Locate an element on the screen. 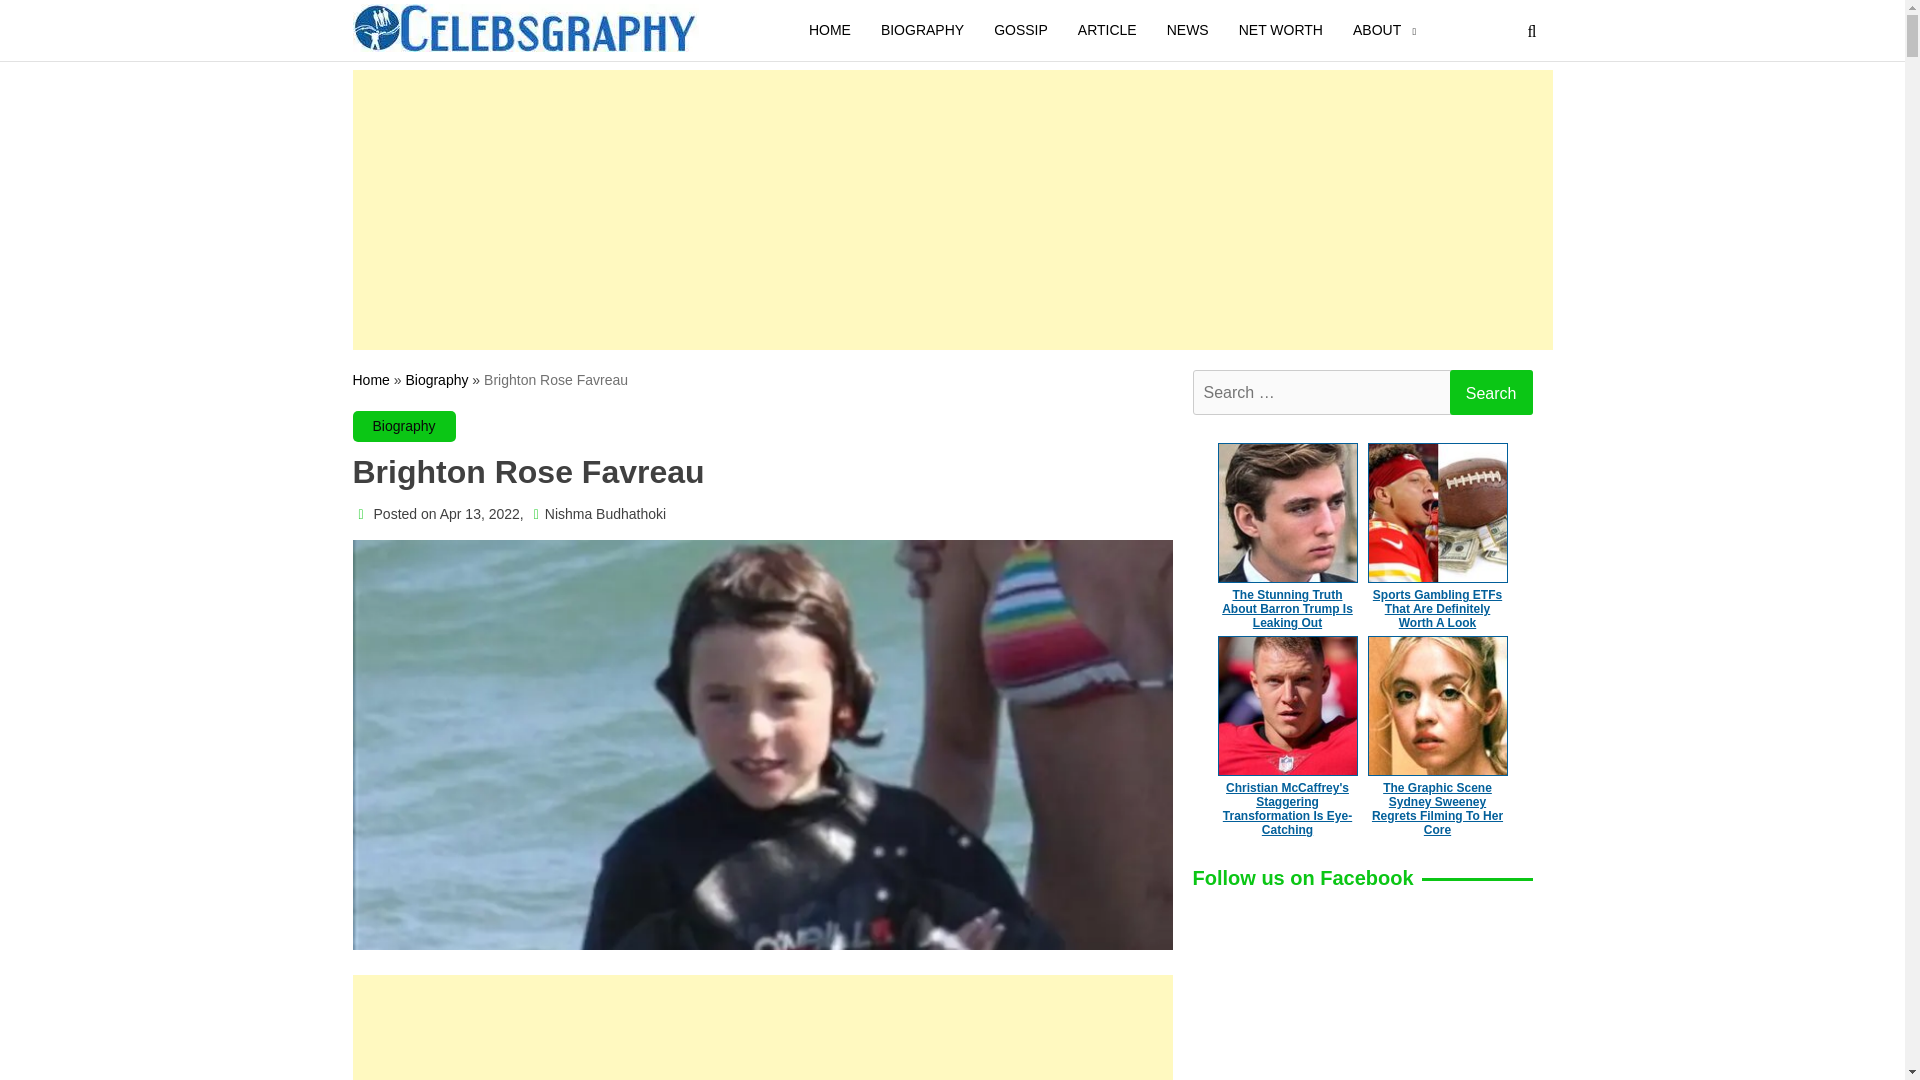 The height and width of the screenshot is (1080, 1920). NEWS is located at coordinates (1188, 30).